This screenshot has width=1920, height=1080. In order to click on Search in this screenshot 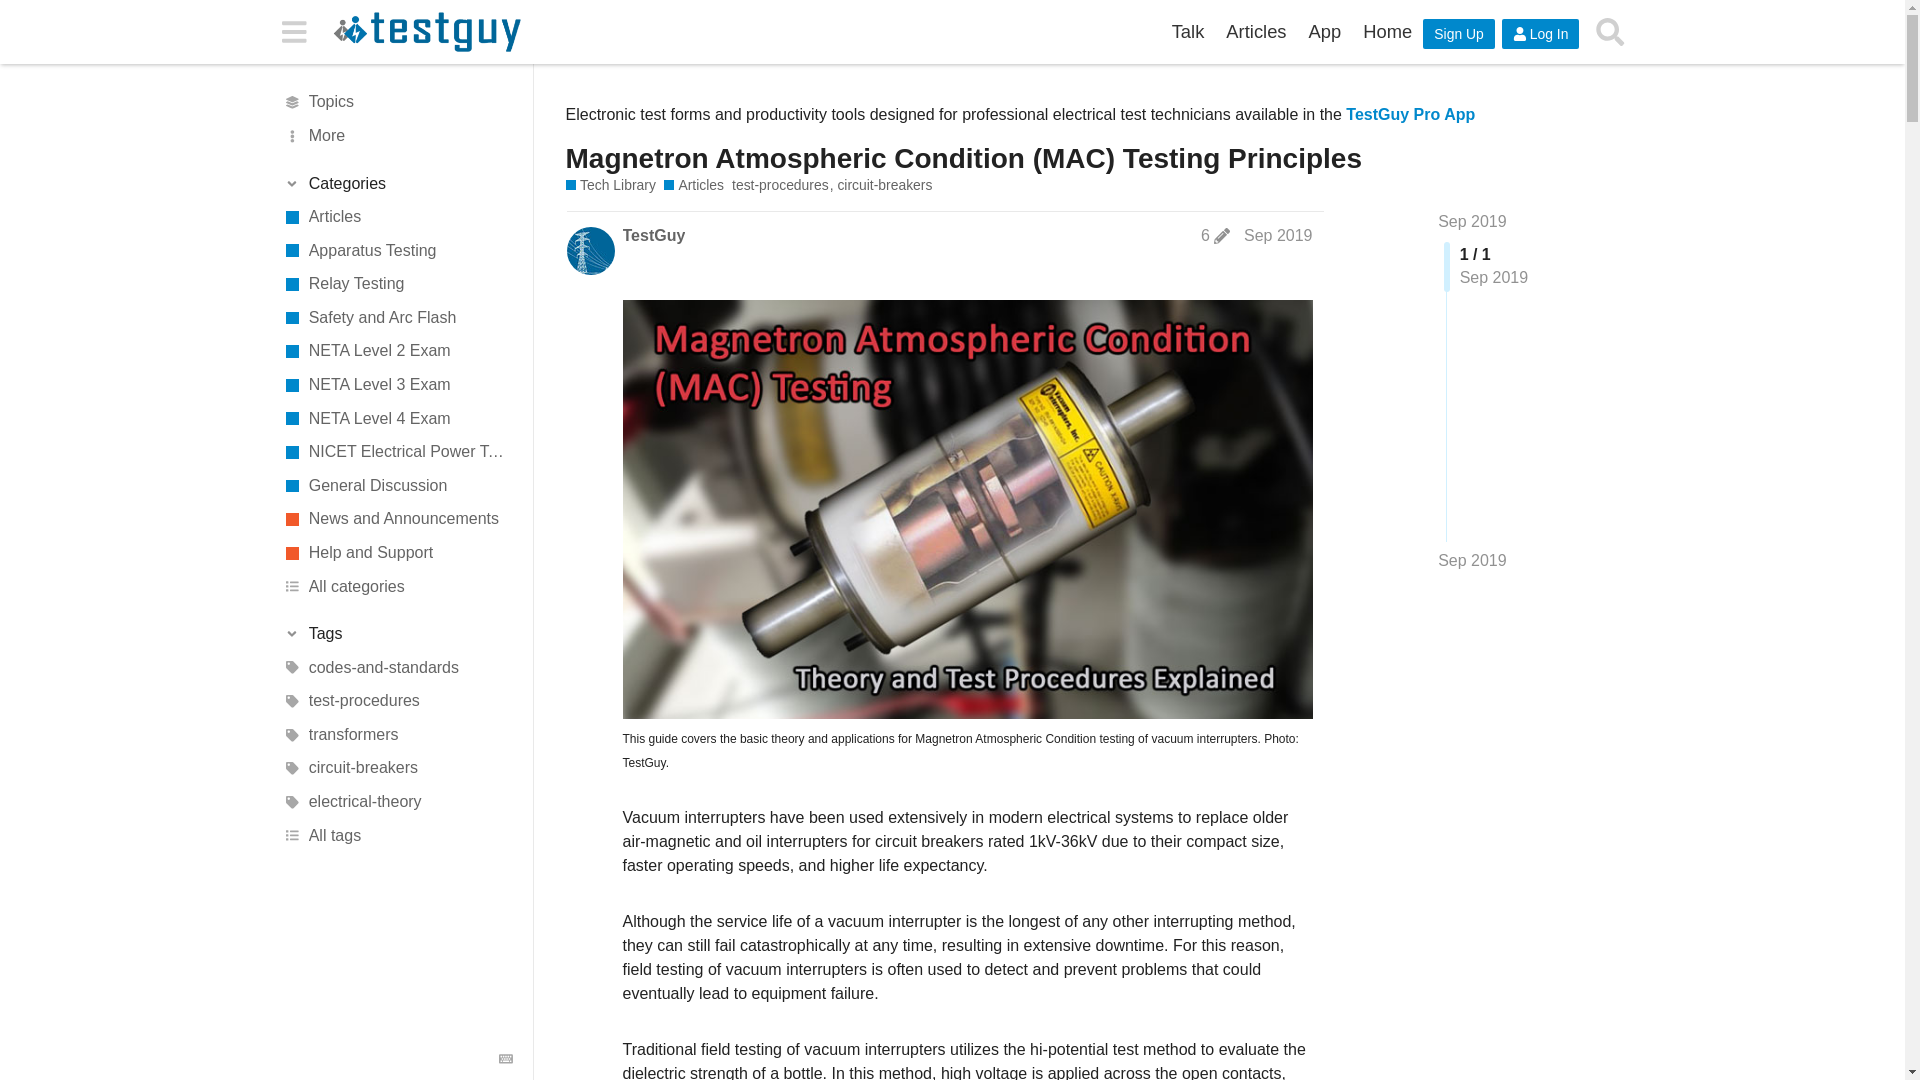, I will do `click(1610, 31)`.